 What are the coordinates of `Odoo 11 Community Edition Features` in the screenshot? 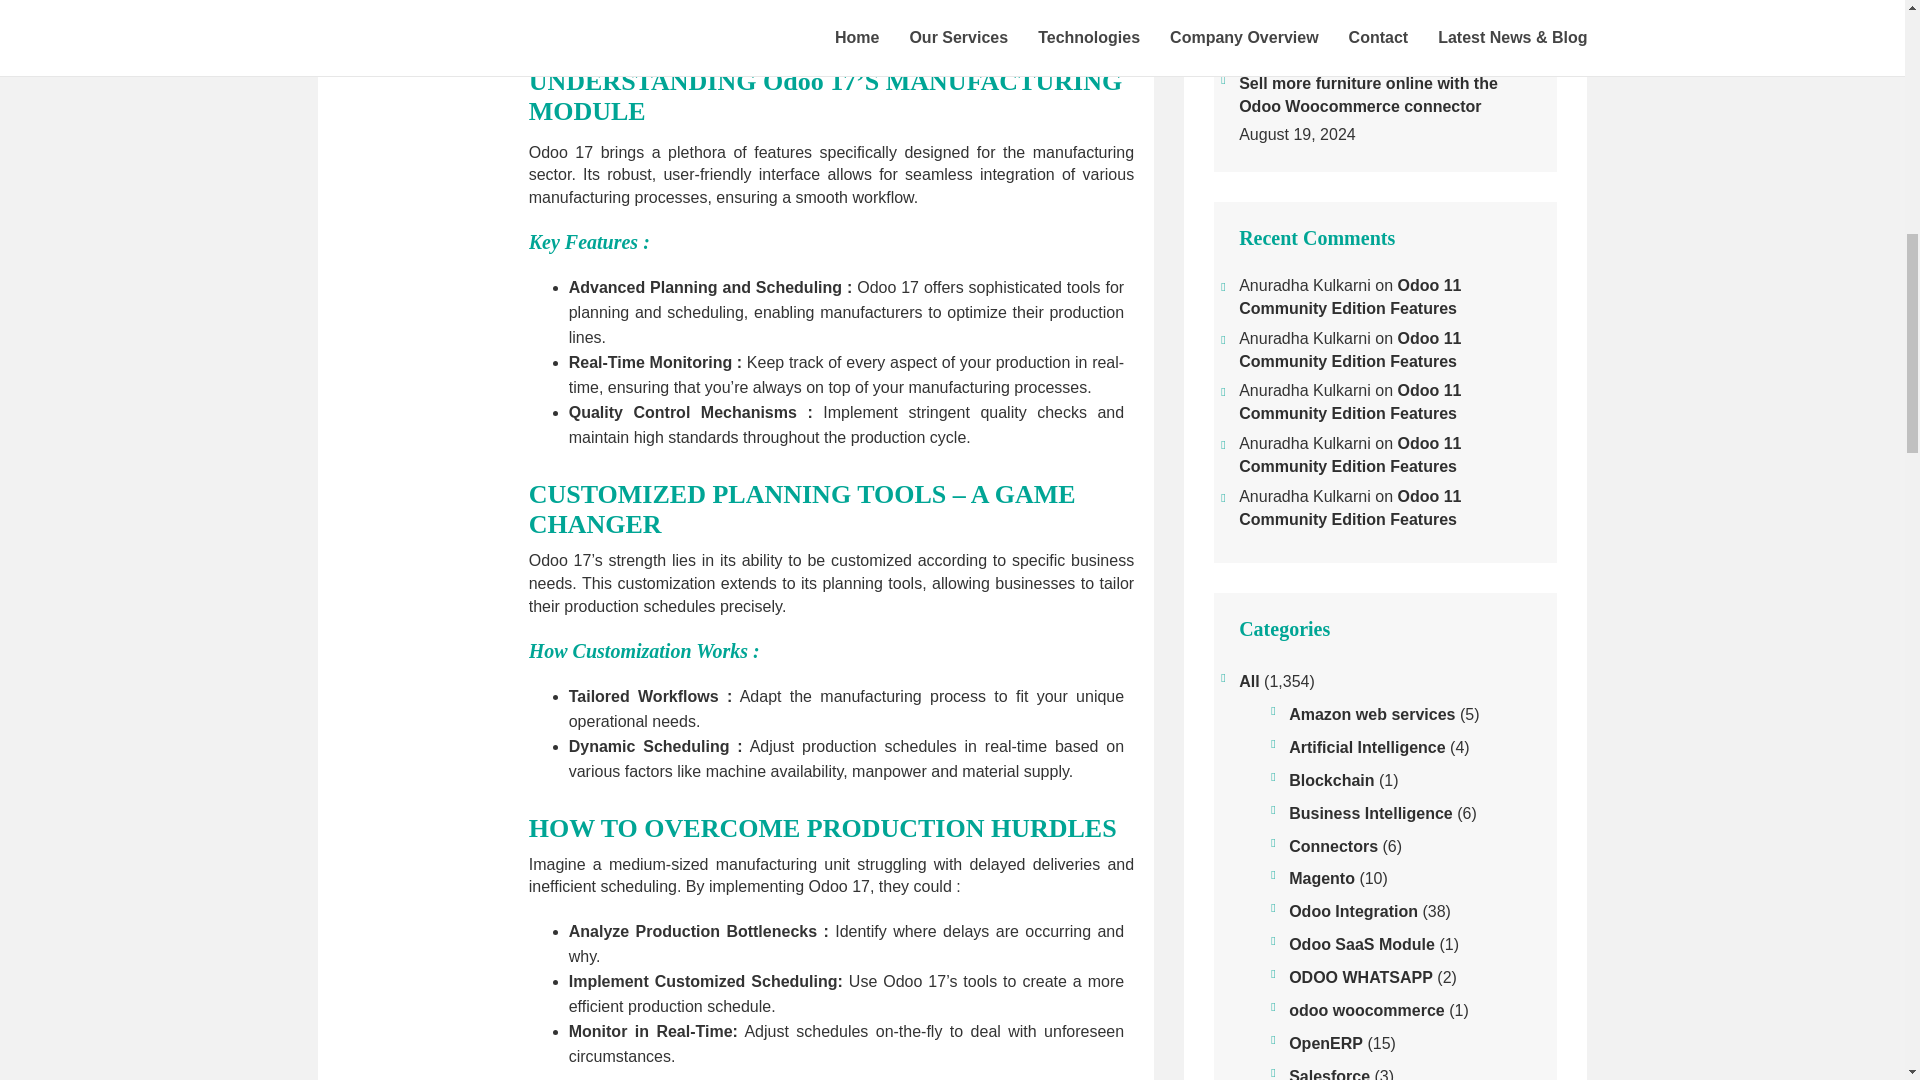 It's located at (1350, 455).